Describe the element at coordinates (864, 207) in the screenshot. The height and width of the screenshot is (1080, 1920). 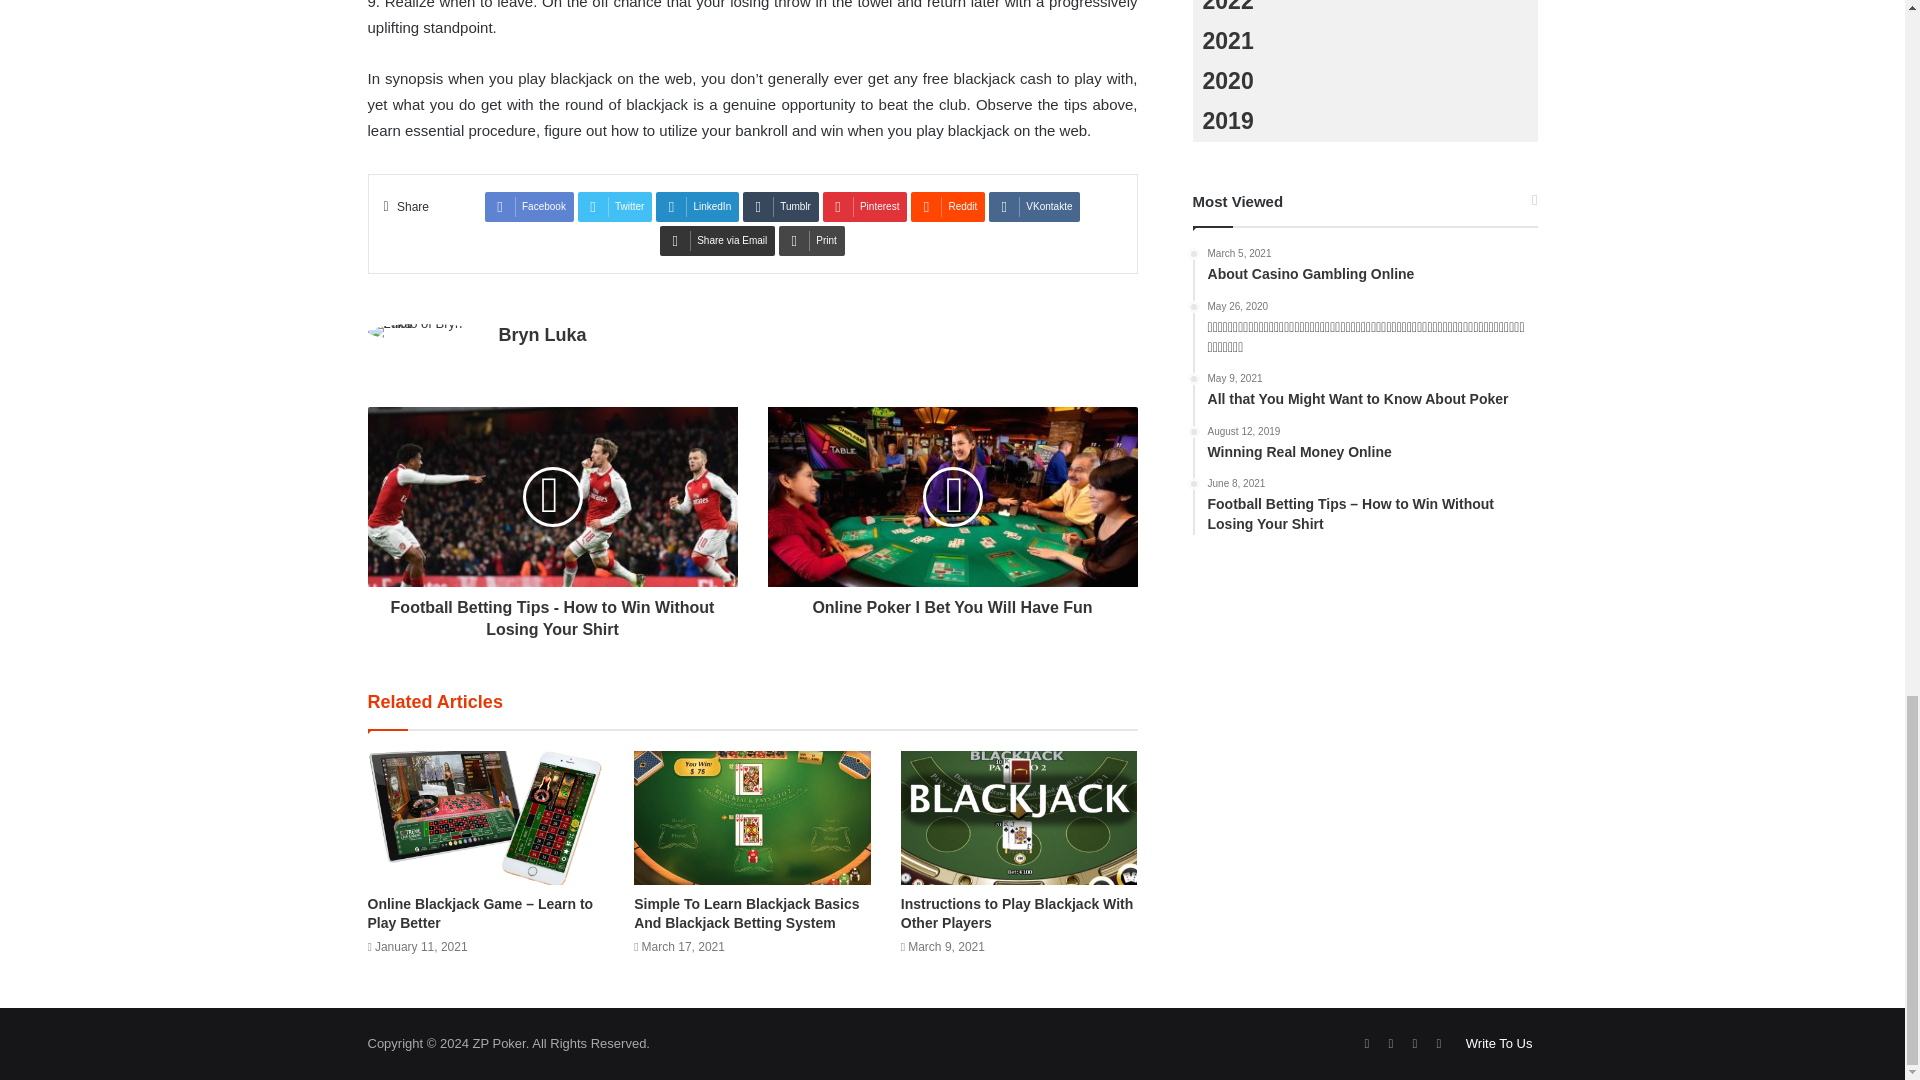
I see `Pinterest` at that location.